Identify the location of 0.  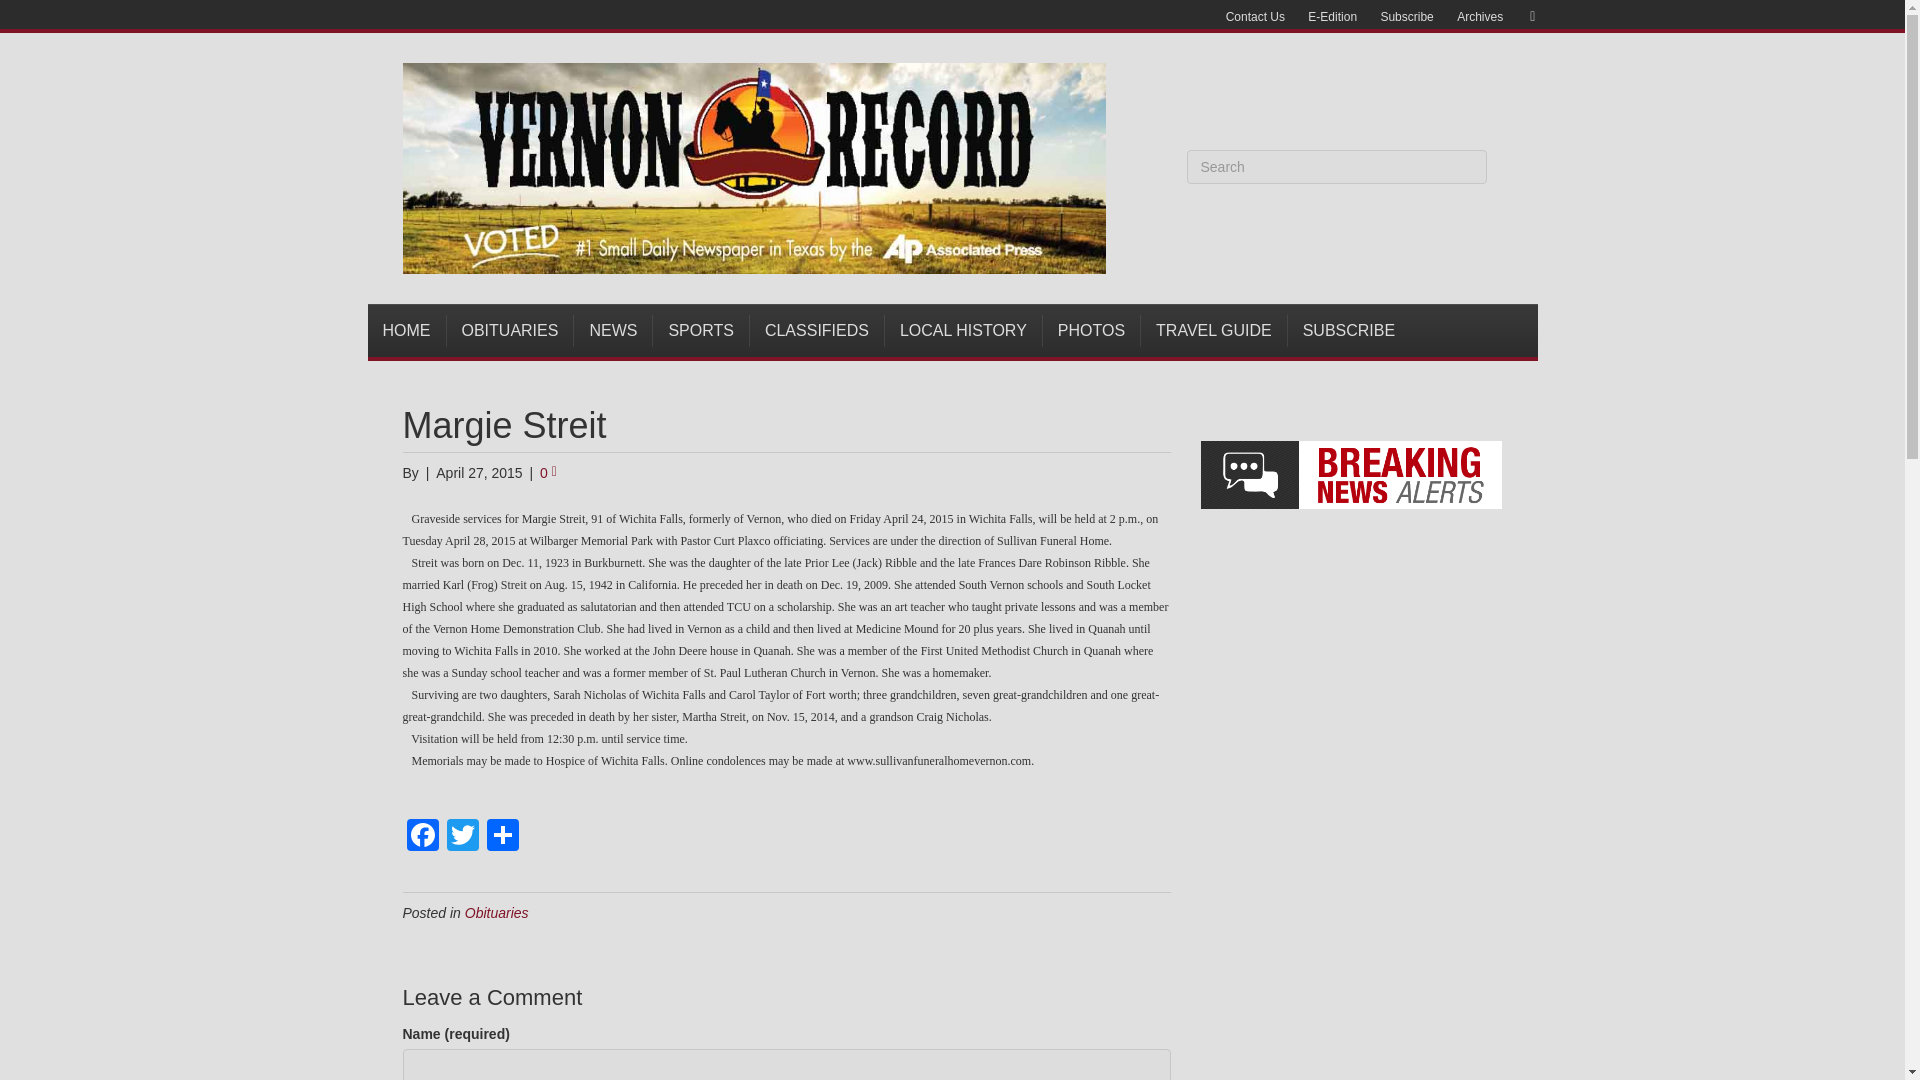
(548, 472).